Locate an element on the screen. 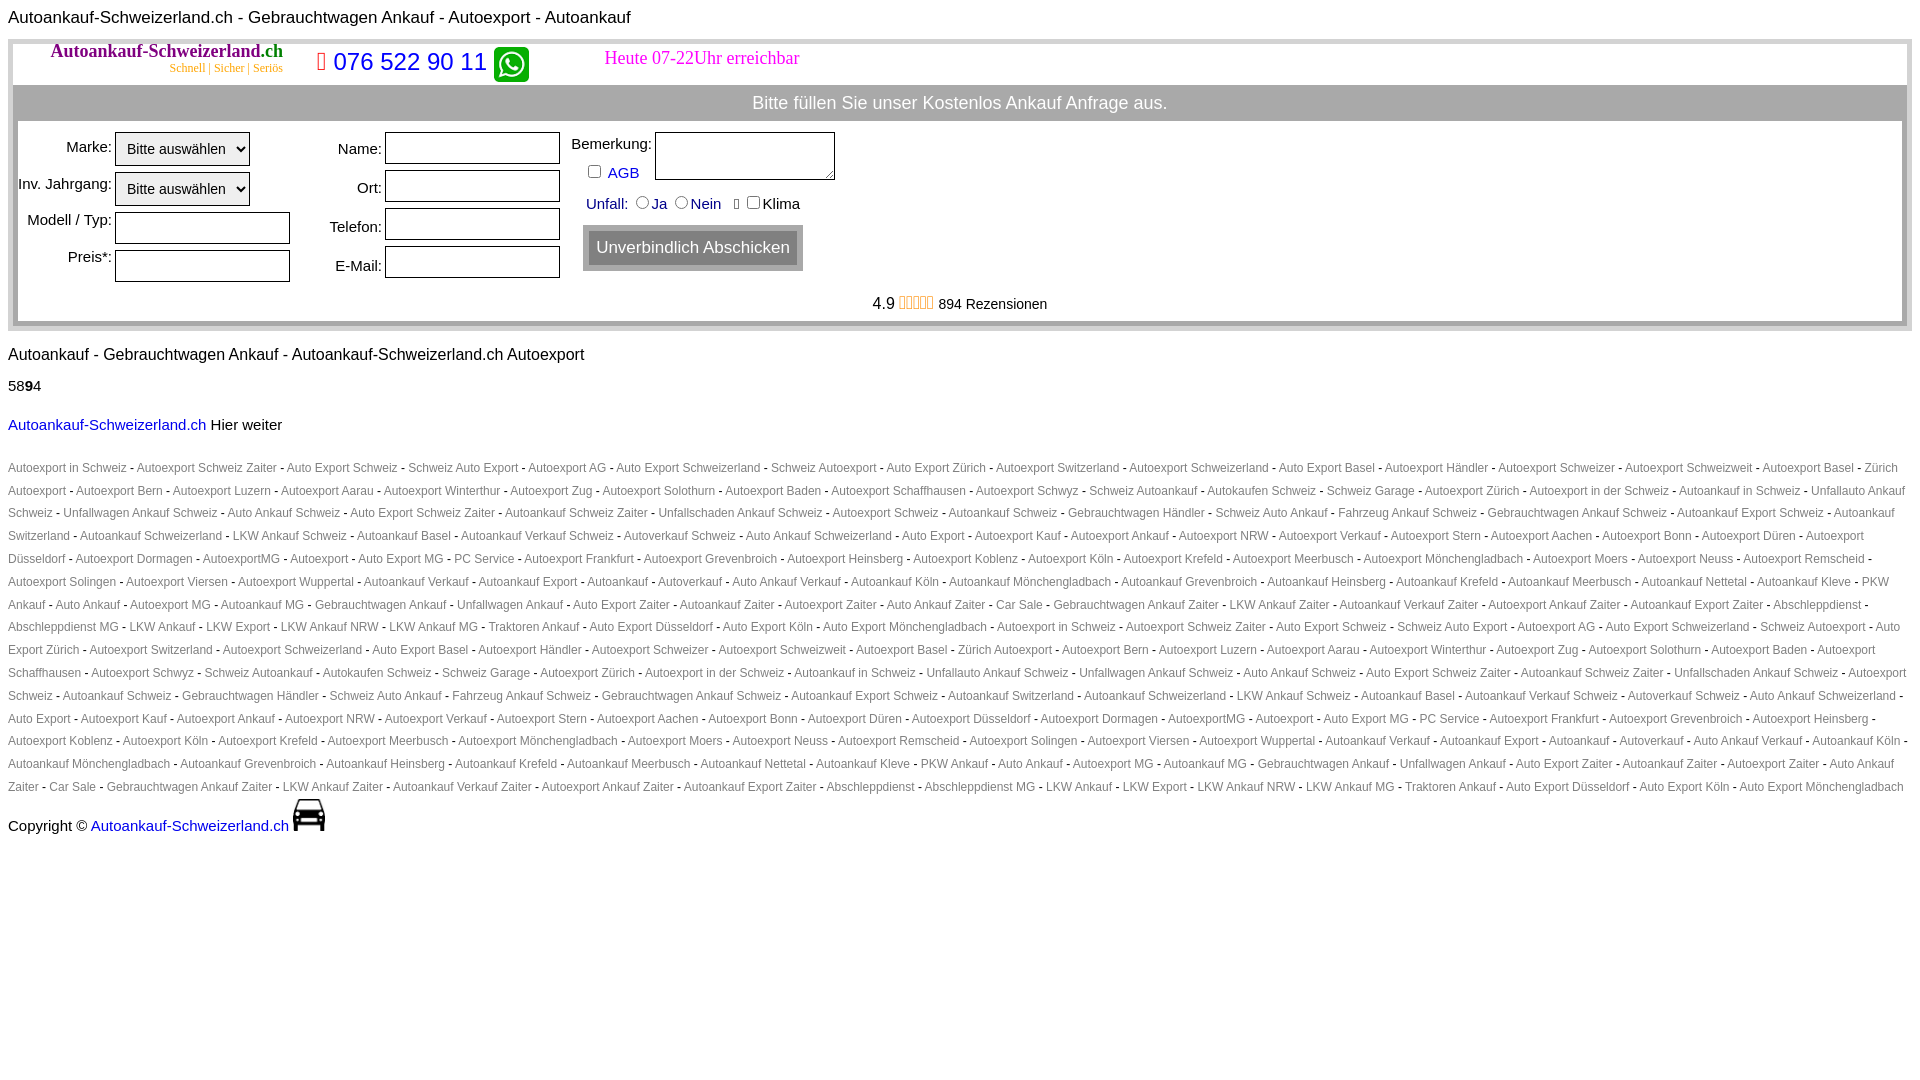  LKW Ankauf Schweiz is located at coordinates (290, 536).